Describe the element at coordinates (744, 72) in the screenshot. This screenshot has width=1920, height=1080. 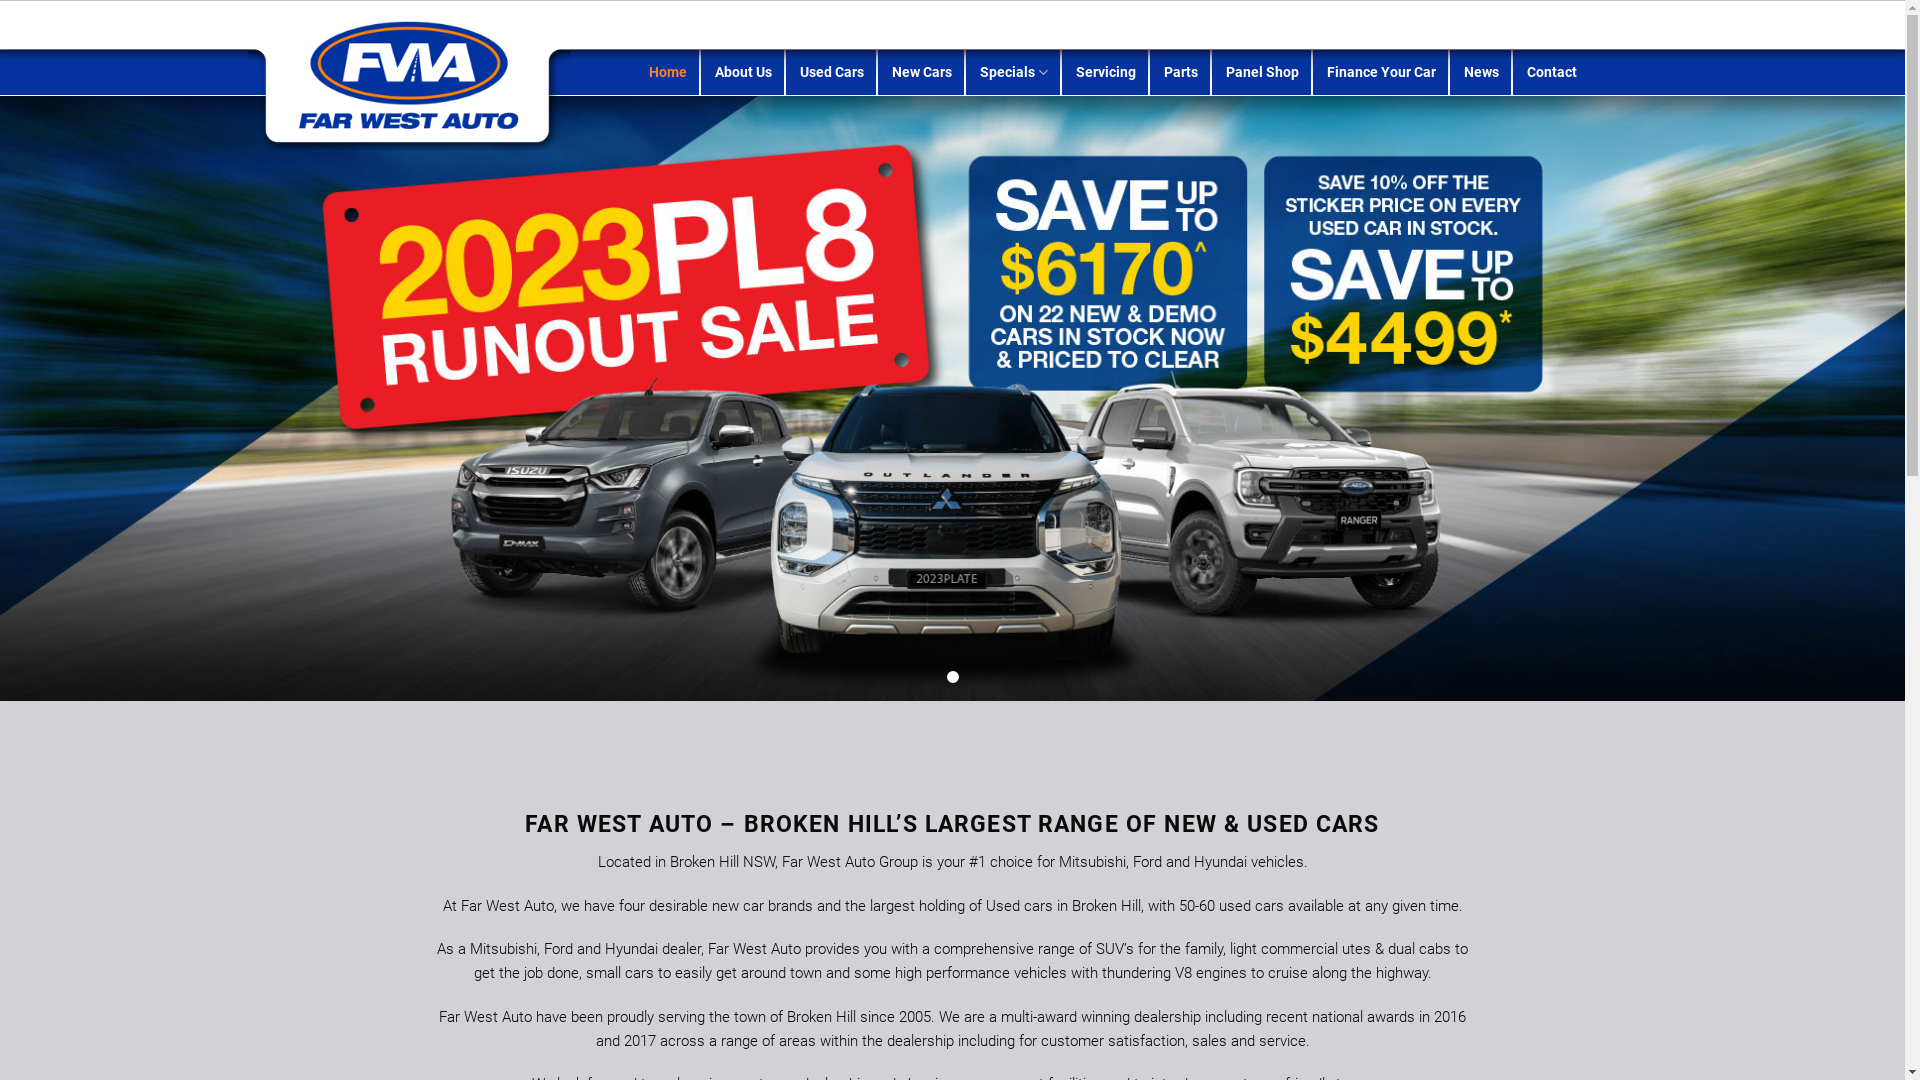
I see `About Us` at that location.